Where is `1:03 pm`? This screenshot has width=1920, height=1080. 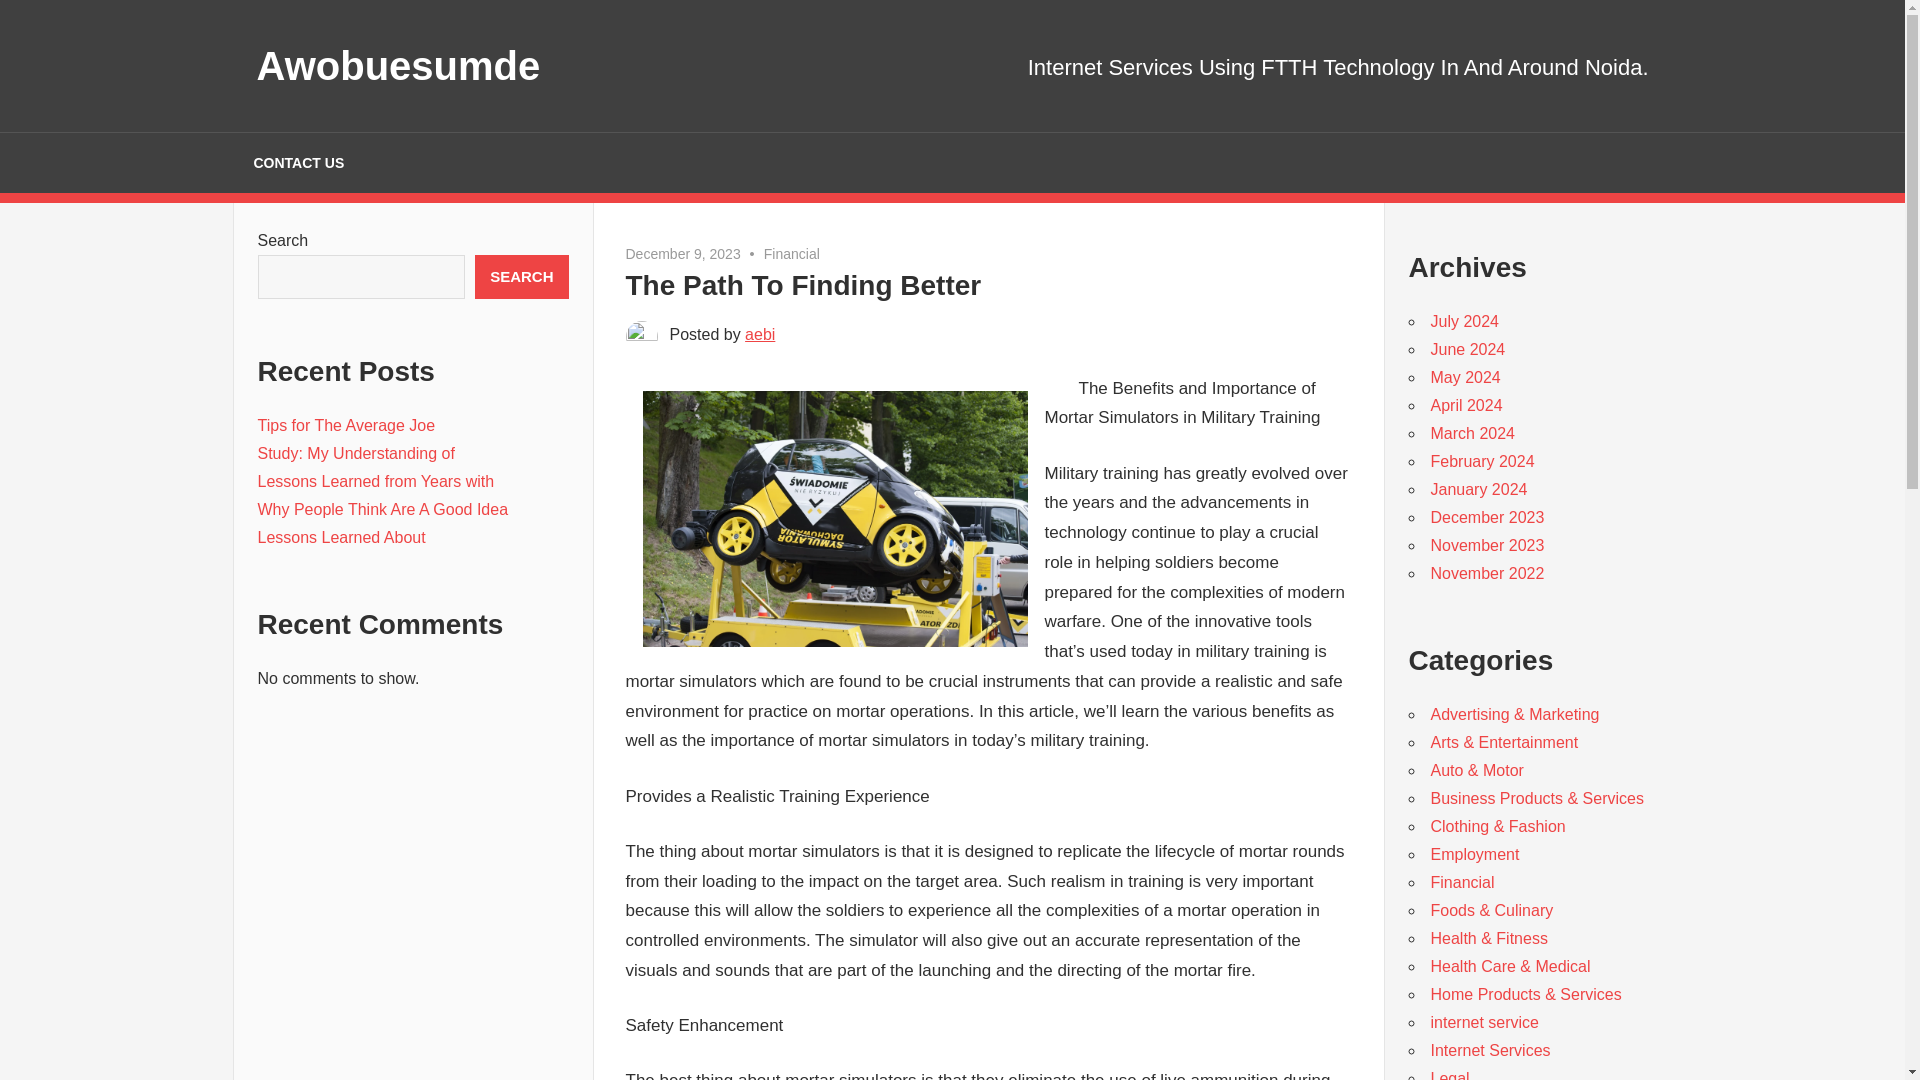 1:03 pm is located at coordinates (683, 254).